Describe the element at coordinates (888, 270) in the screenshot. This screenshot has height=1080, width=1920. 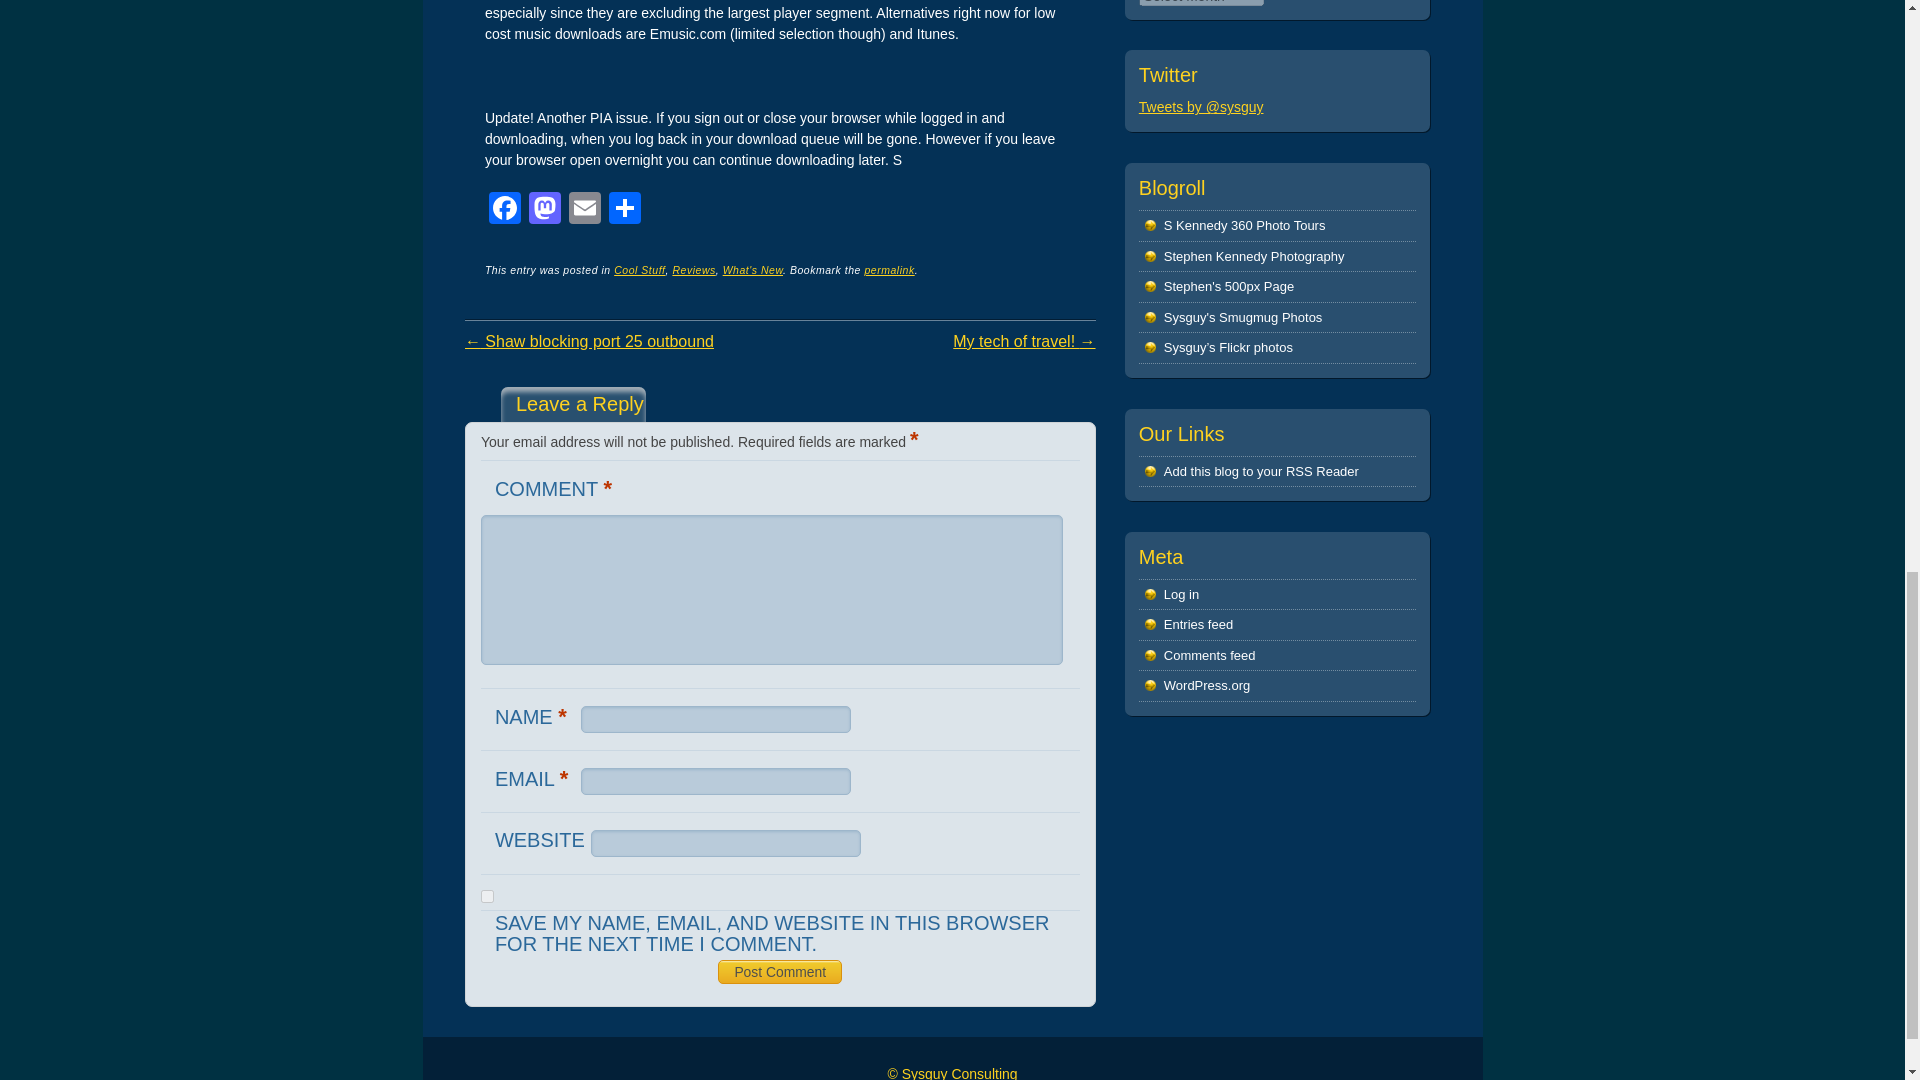
I see `permalink` at that location.